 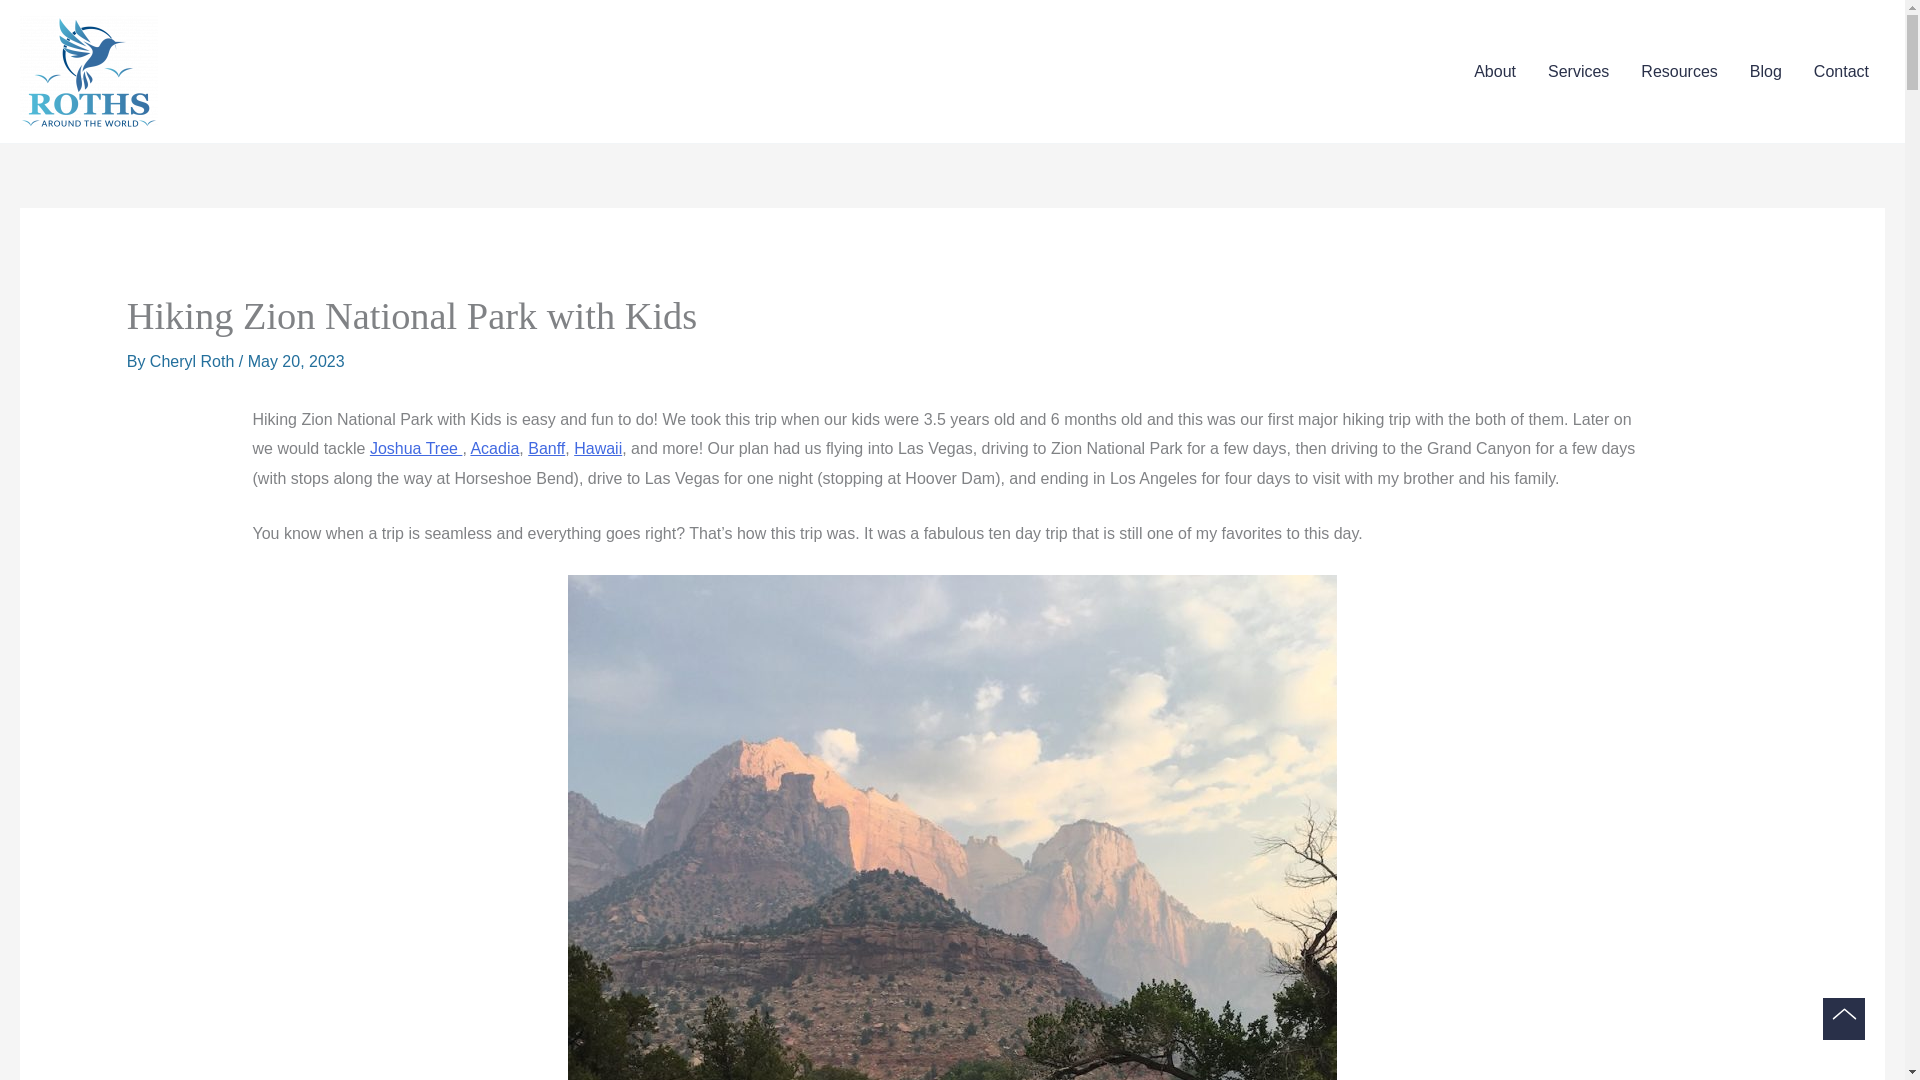 I want to click on Resources, so click(x=1678, y=72).